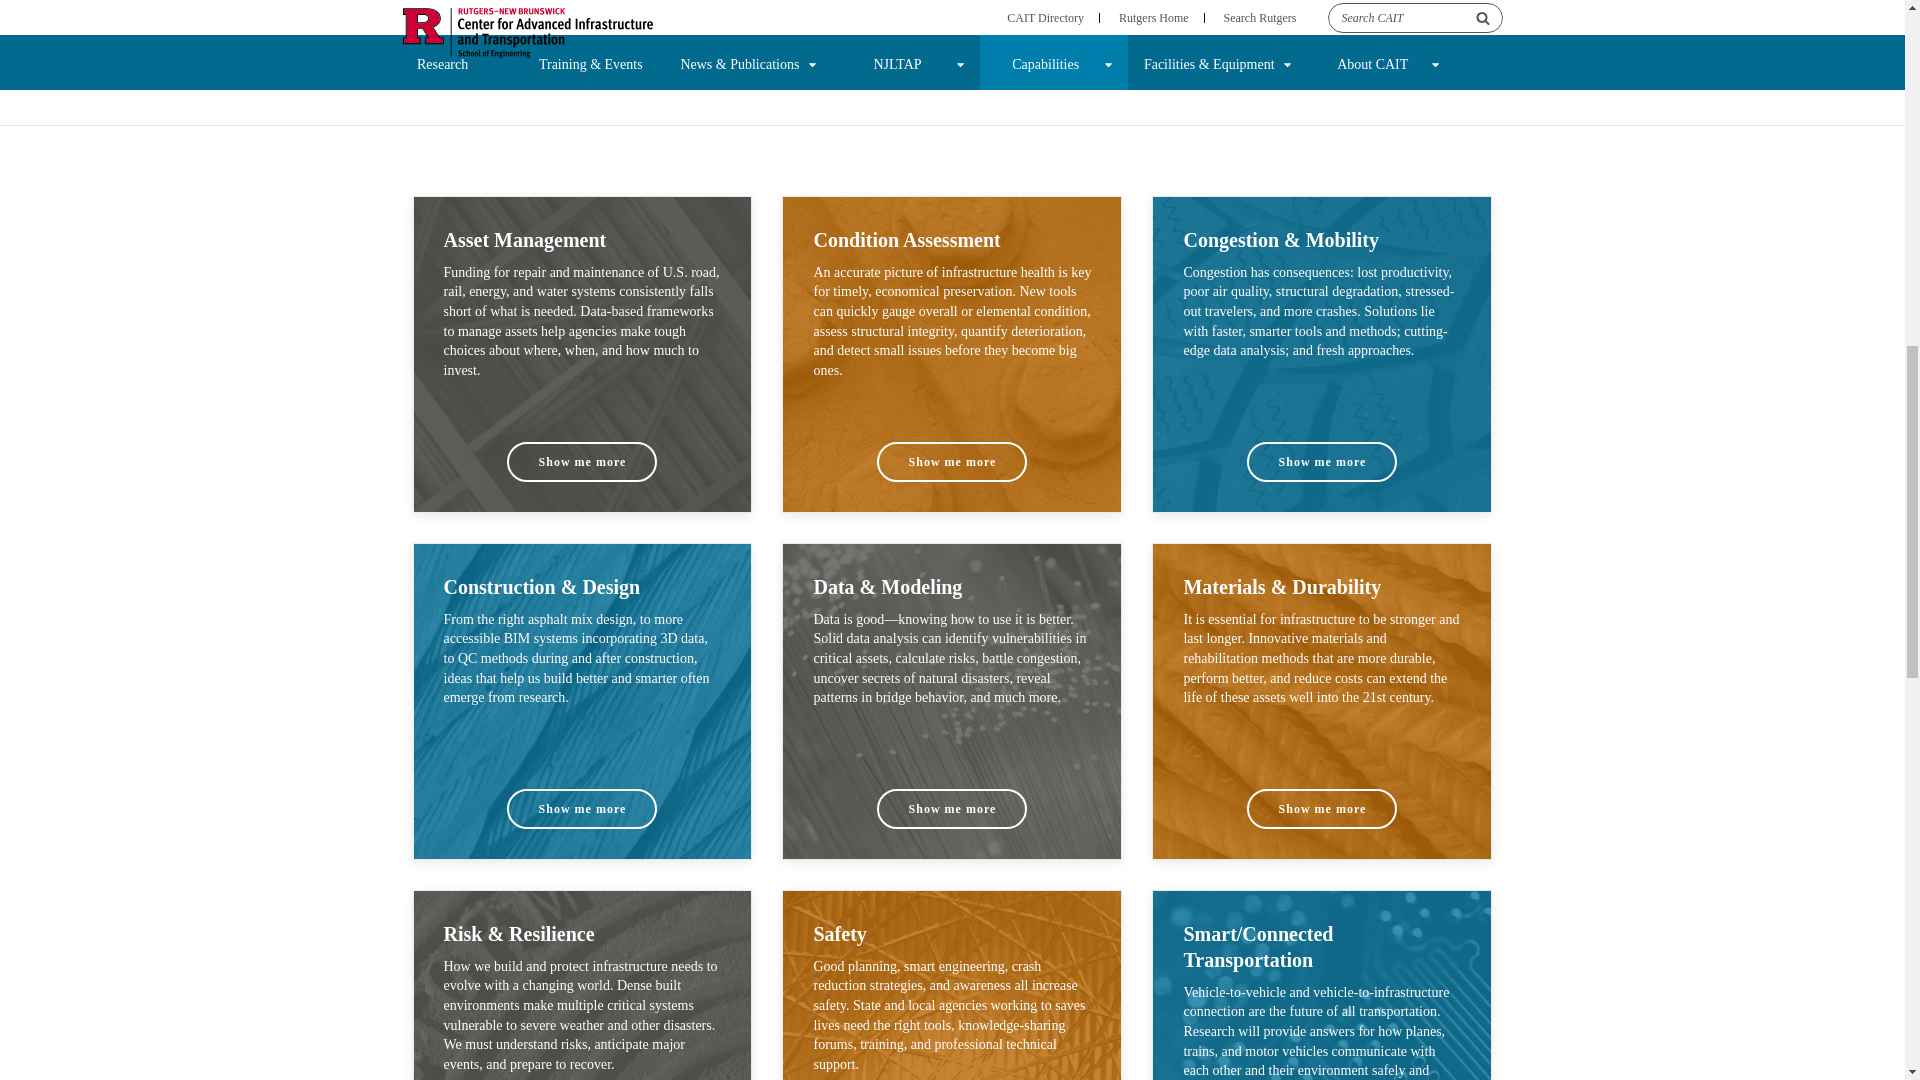  I want to click on Show me more, so click(952, 809).